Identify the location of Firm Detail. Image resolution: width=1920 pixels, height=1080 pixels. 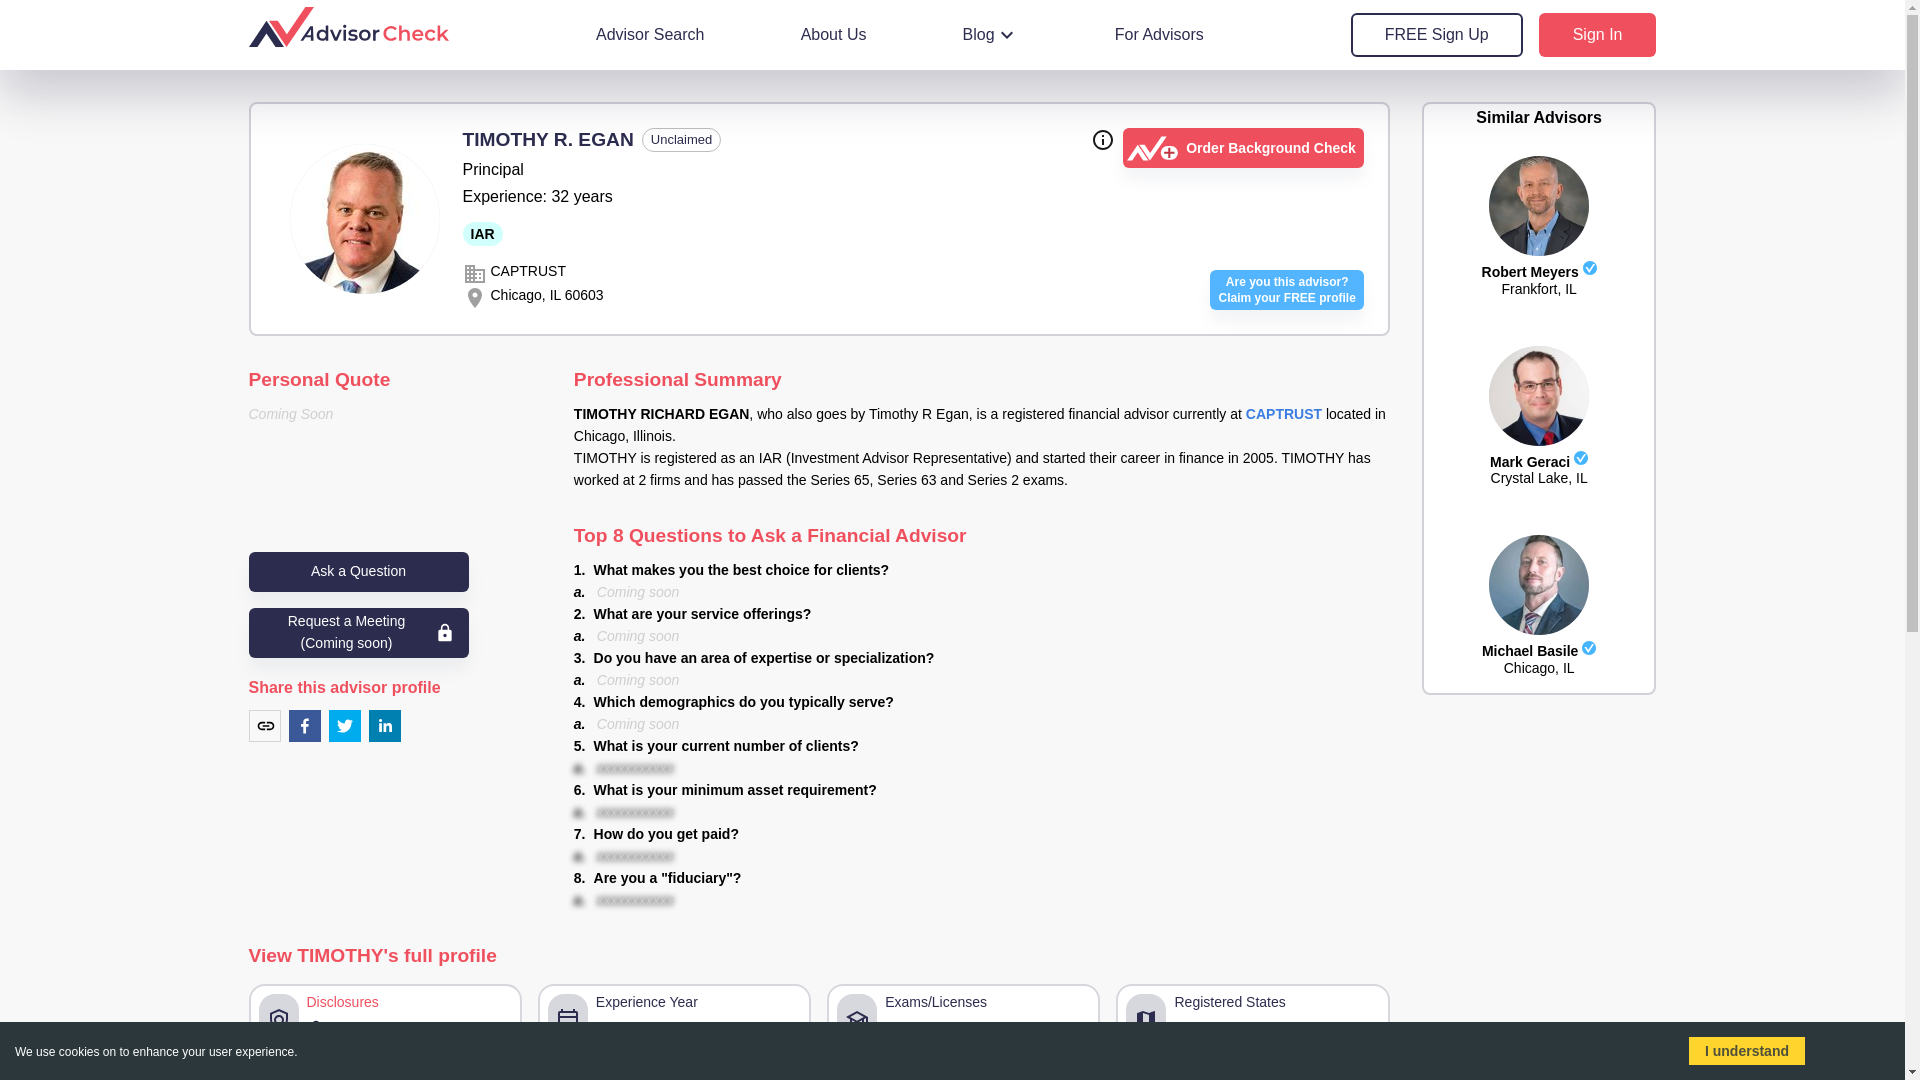
(1144, 1077).